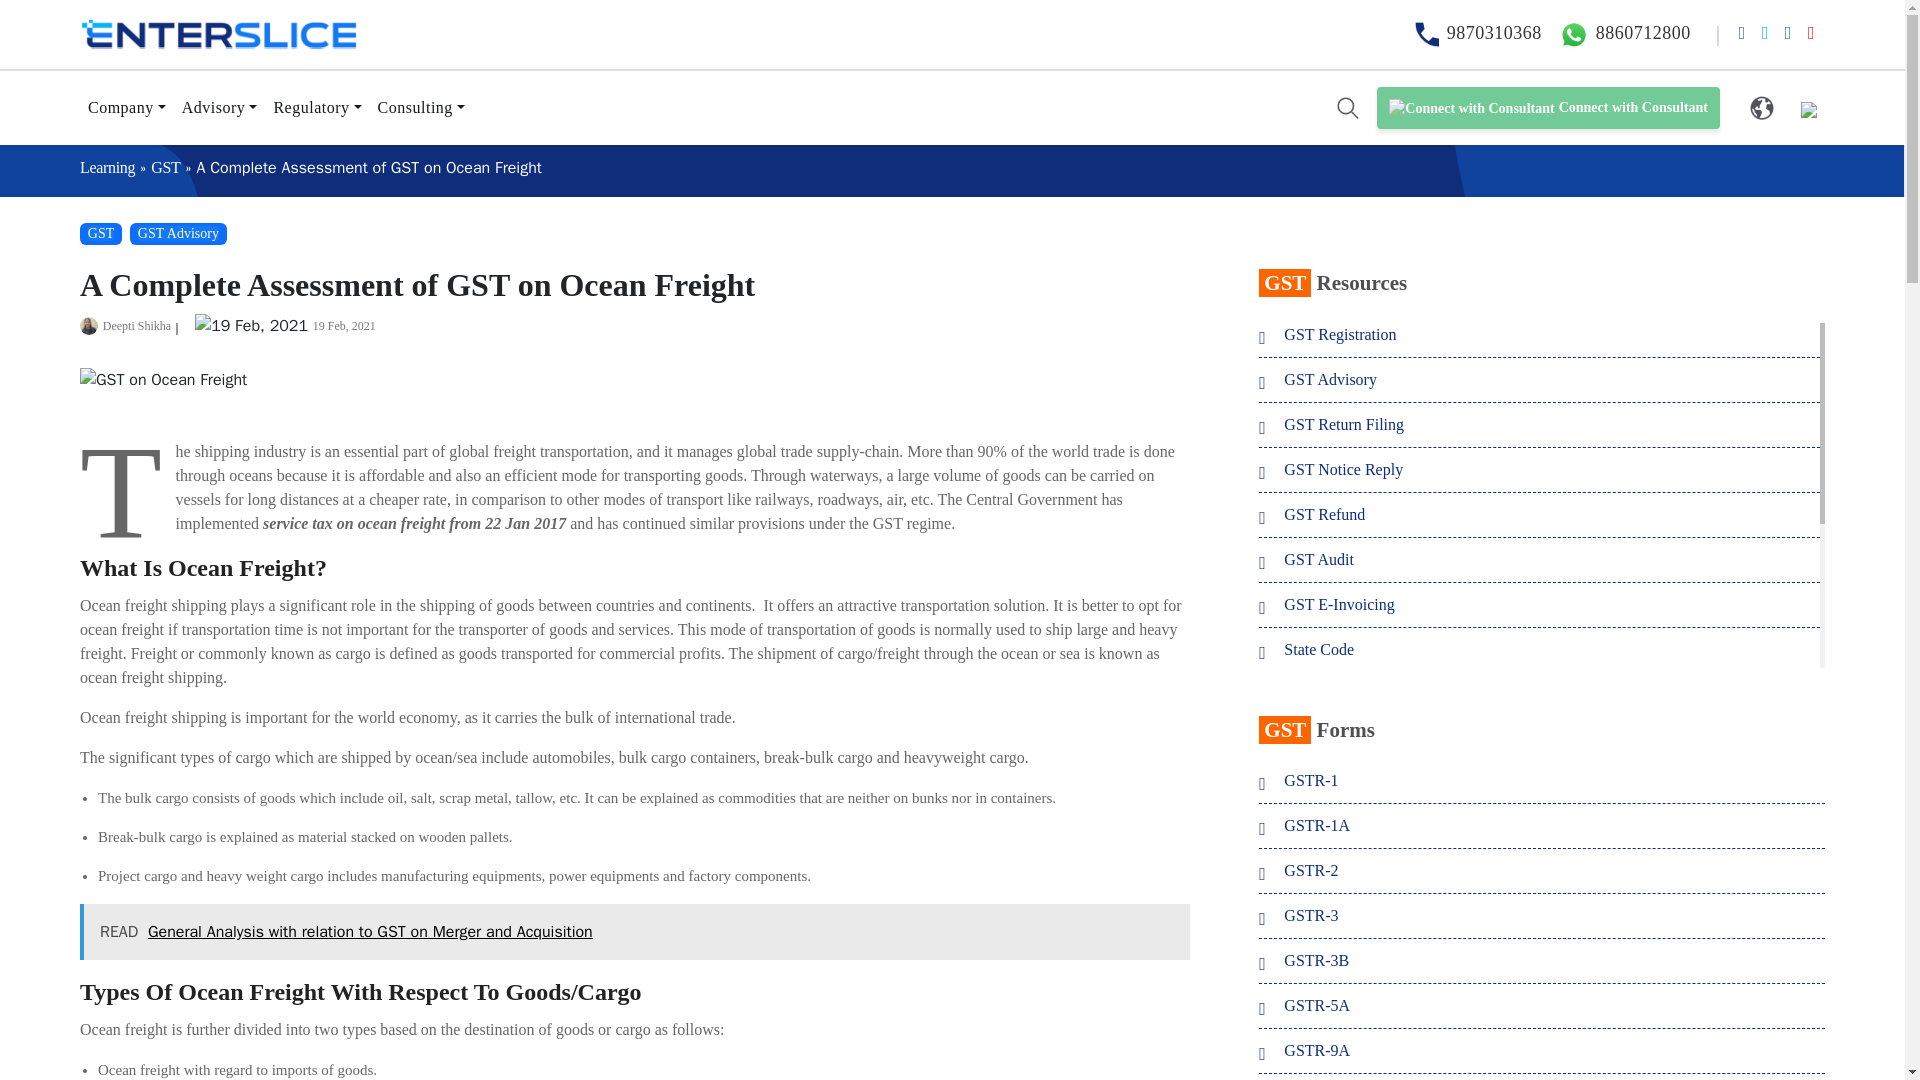 The height and width of the screenshot is (1080, 1920). Describe the element at coordinates (136, 325) in the screenshot. I see `Posts by Deepti Shikha` at that location.